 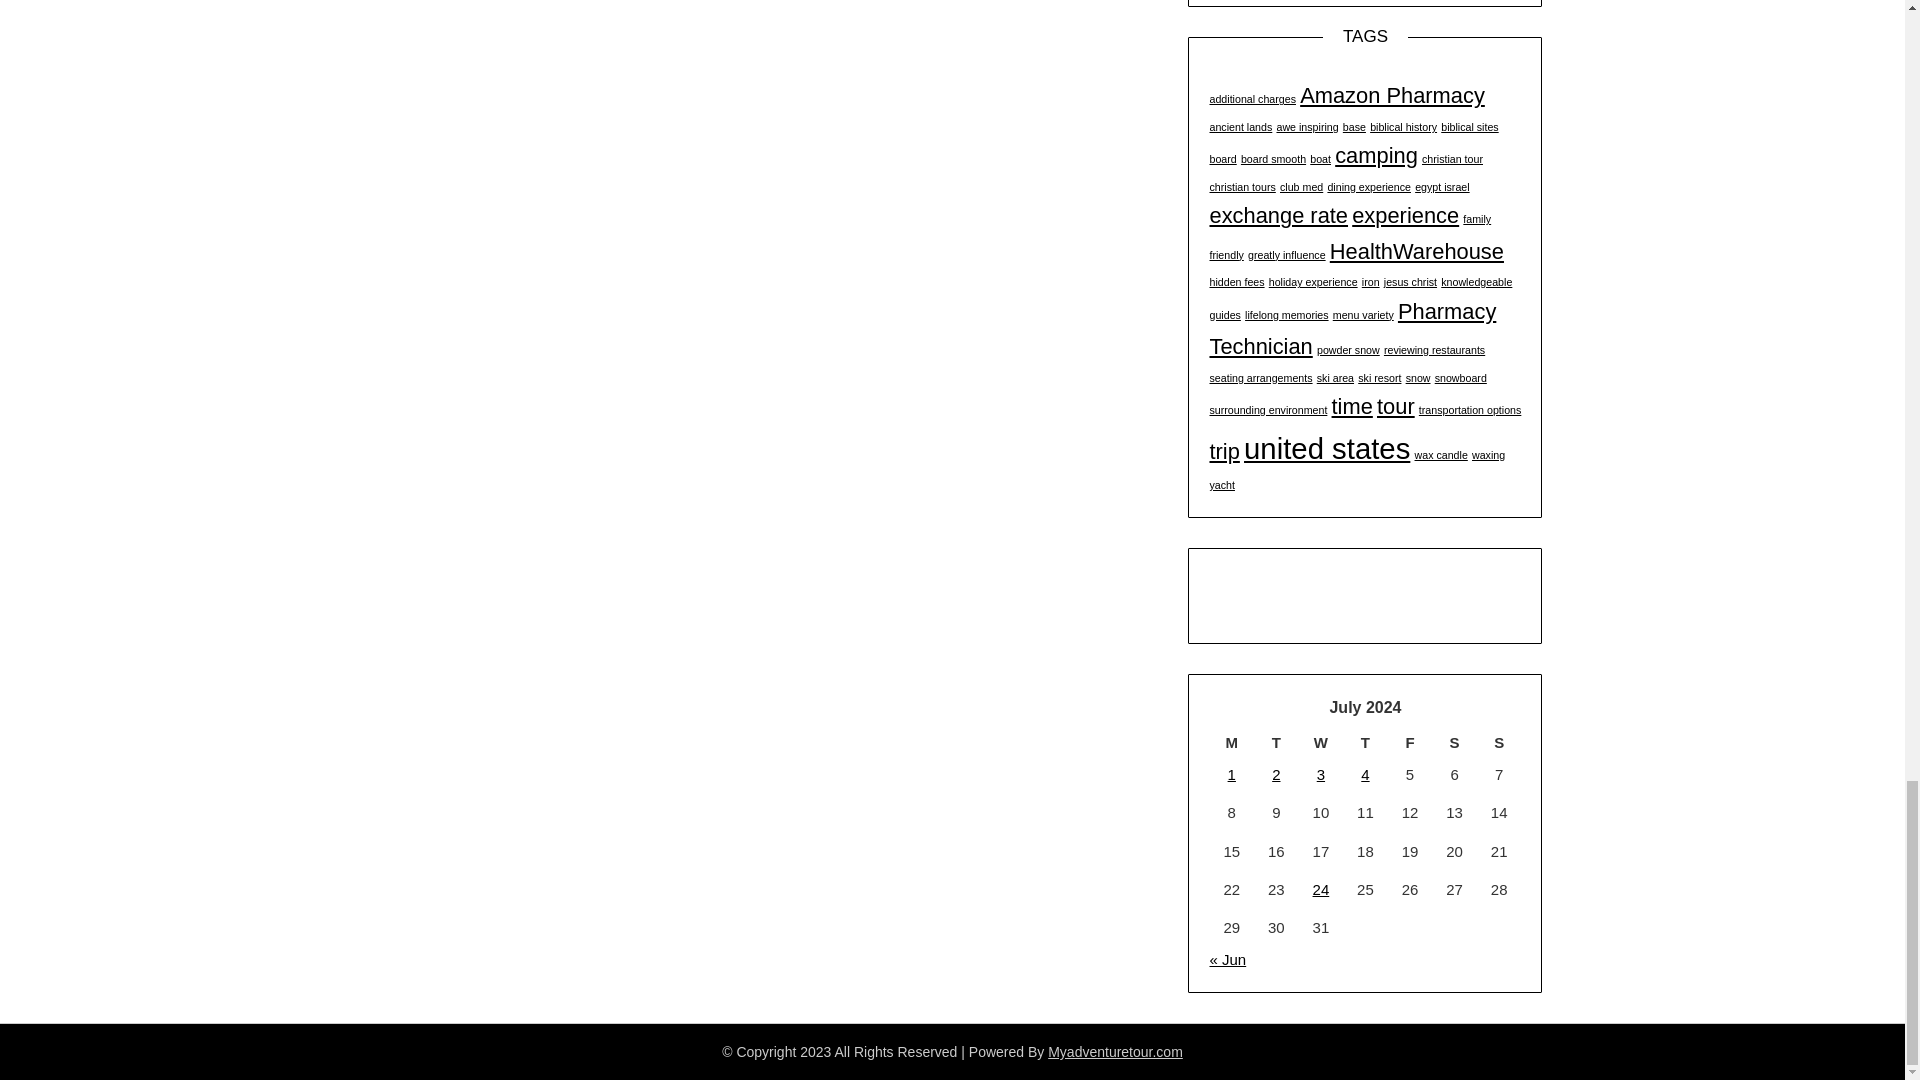 I want to click on Thursday, so click(x=1365, y=742).